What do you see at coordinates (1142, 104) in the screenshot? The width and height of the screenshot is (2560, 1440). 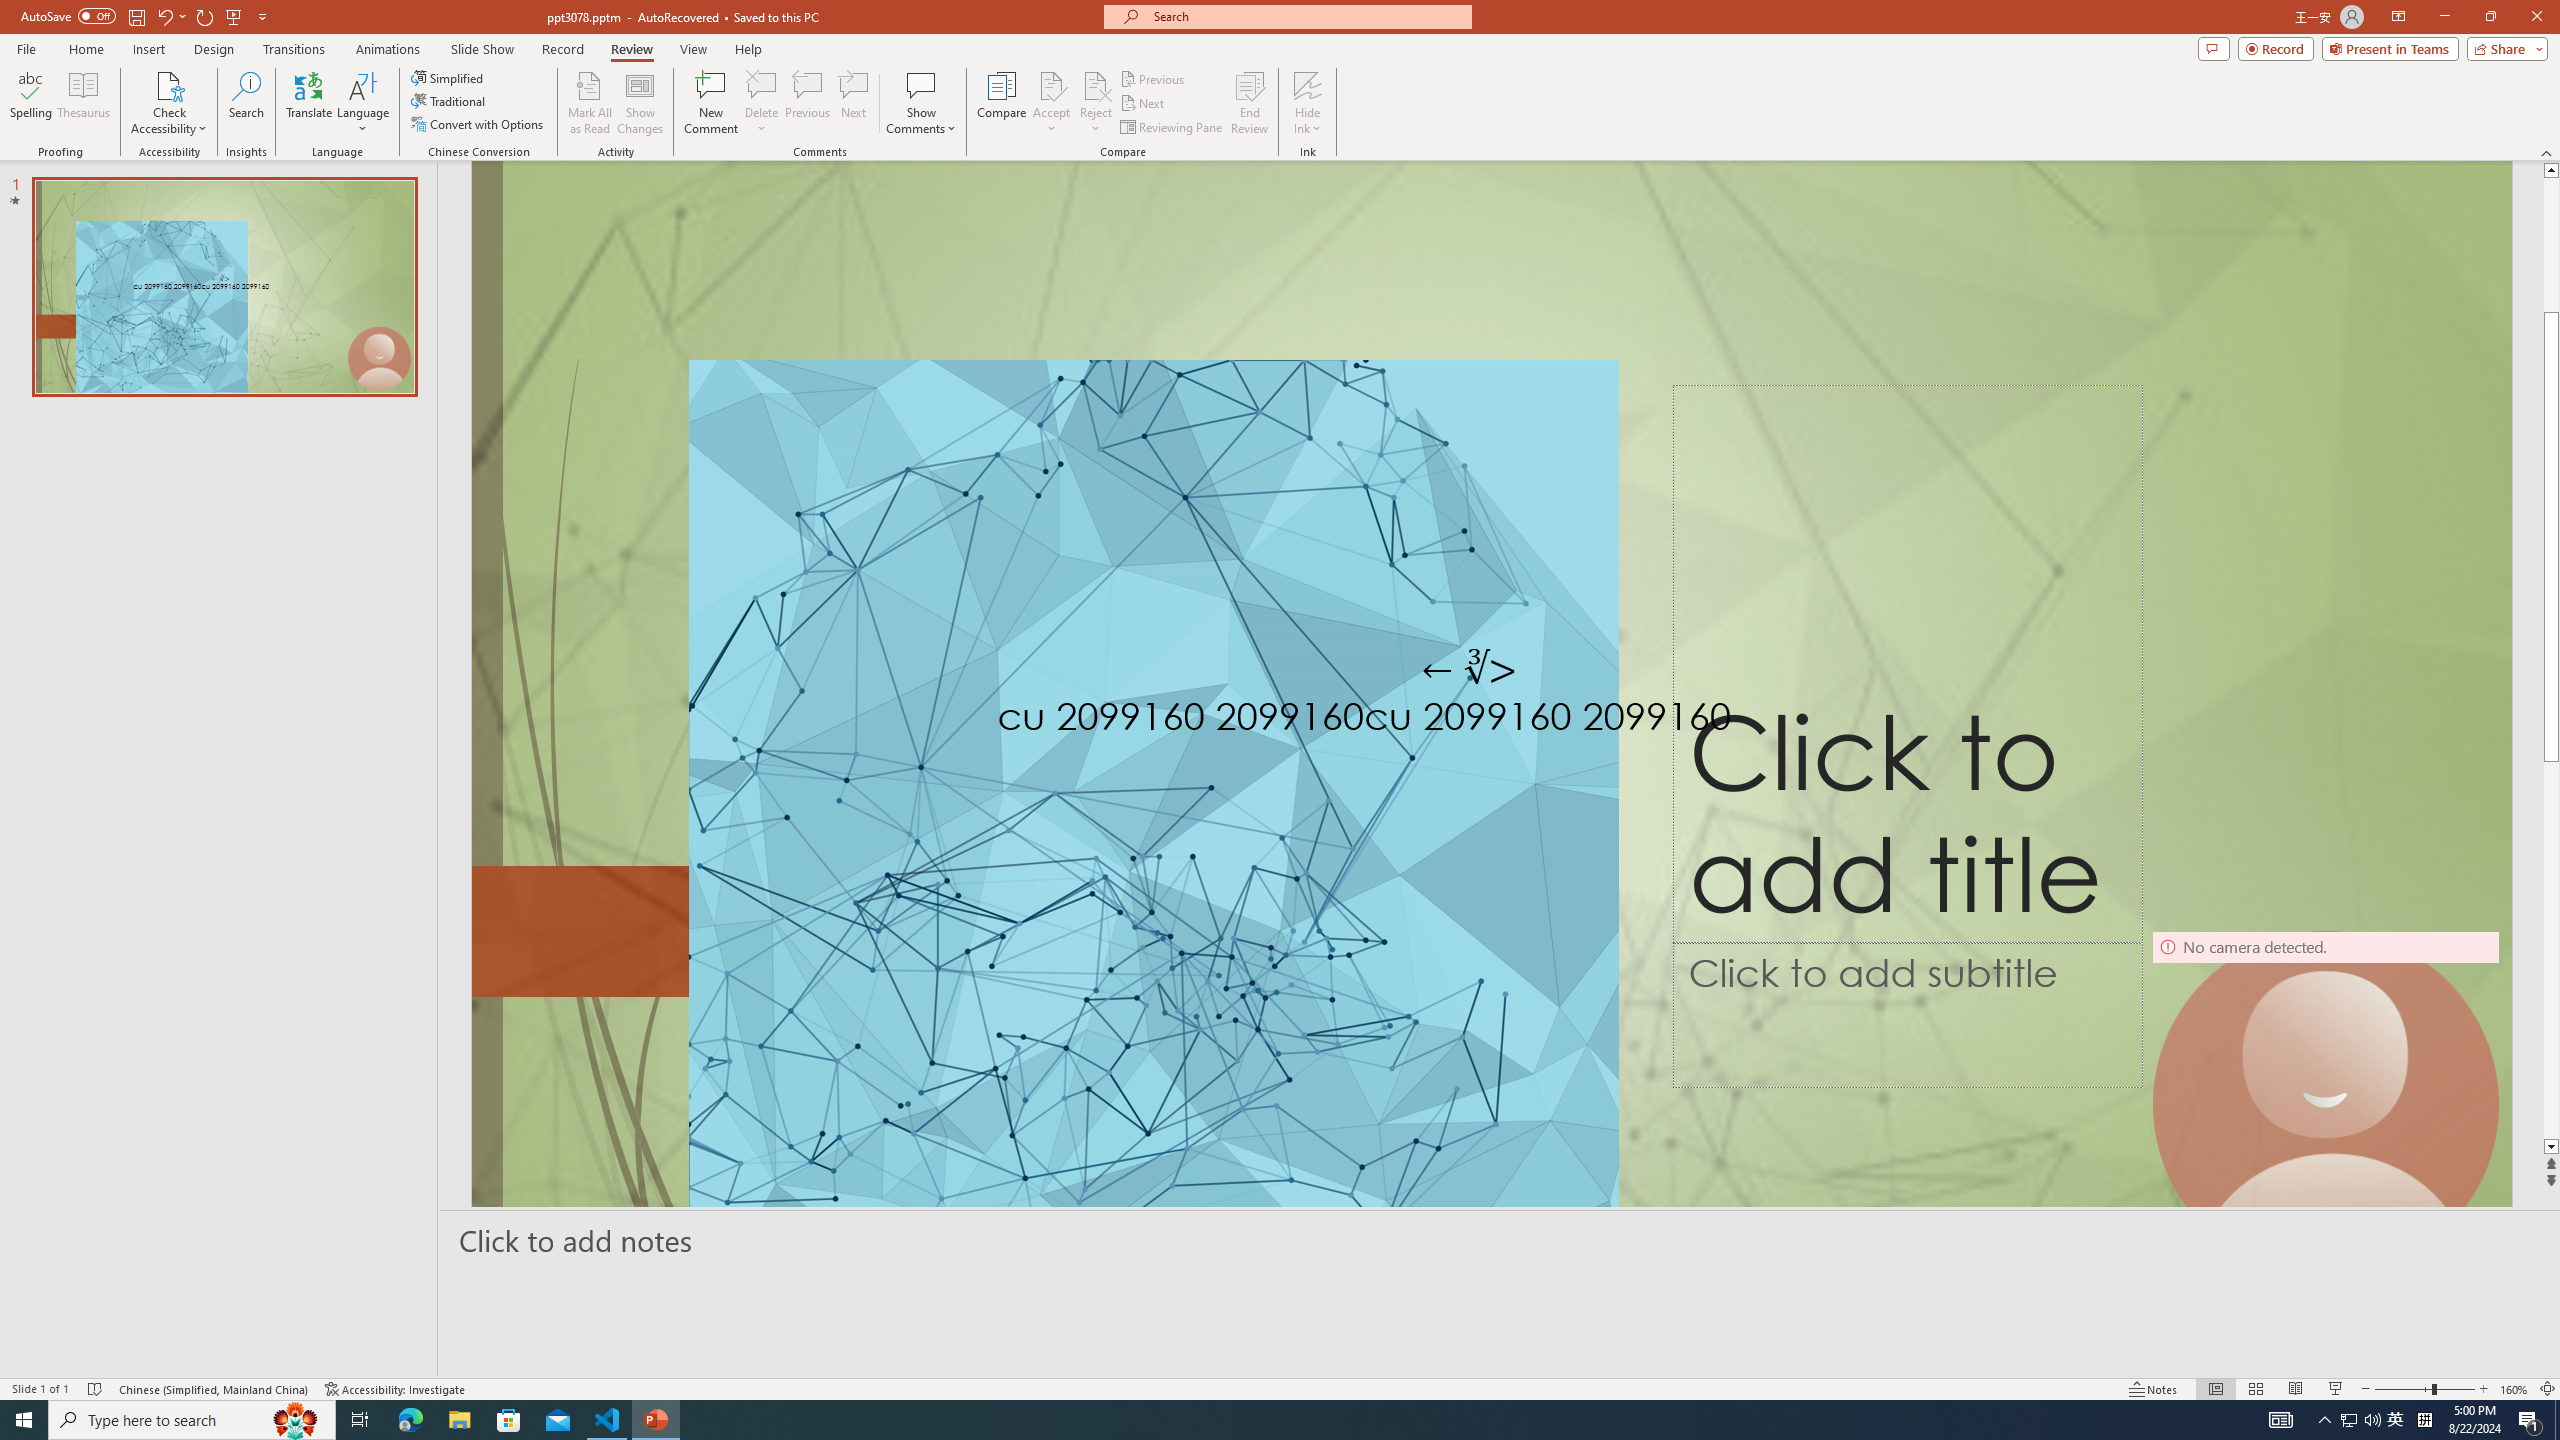 I see `Next` at bounding box center [1142, 104].